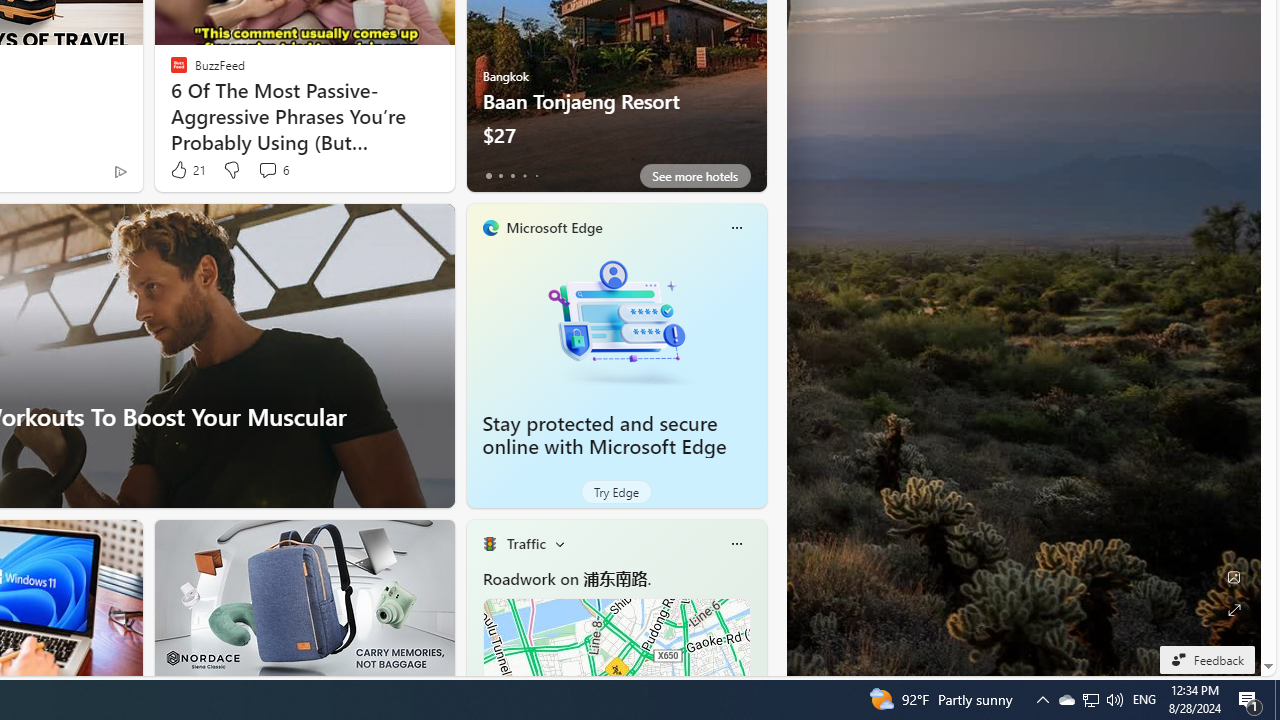  Describe the element at coordinates (512, 176) in the screenshot. I see `tab-2` at that location.